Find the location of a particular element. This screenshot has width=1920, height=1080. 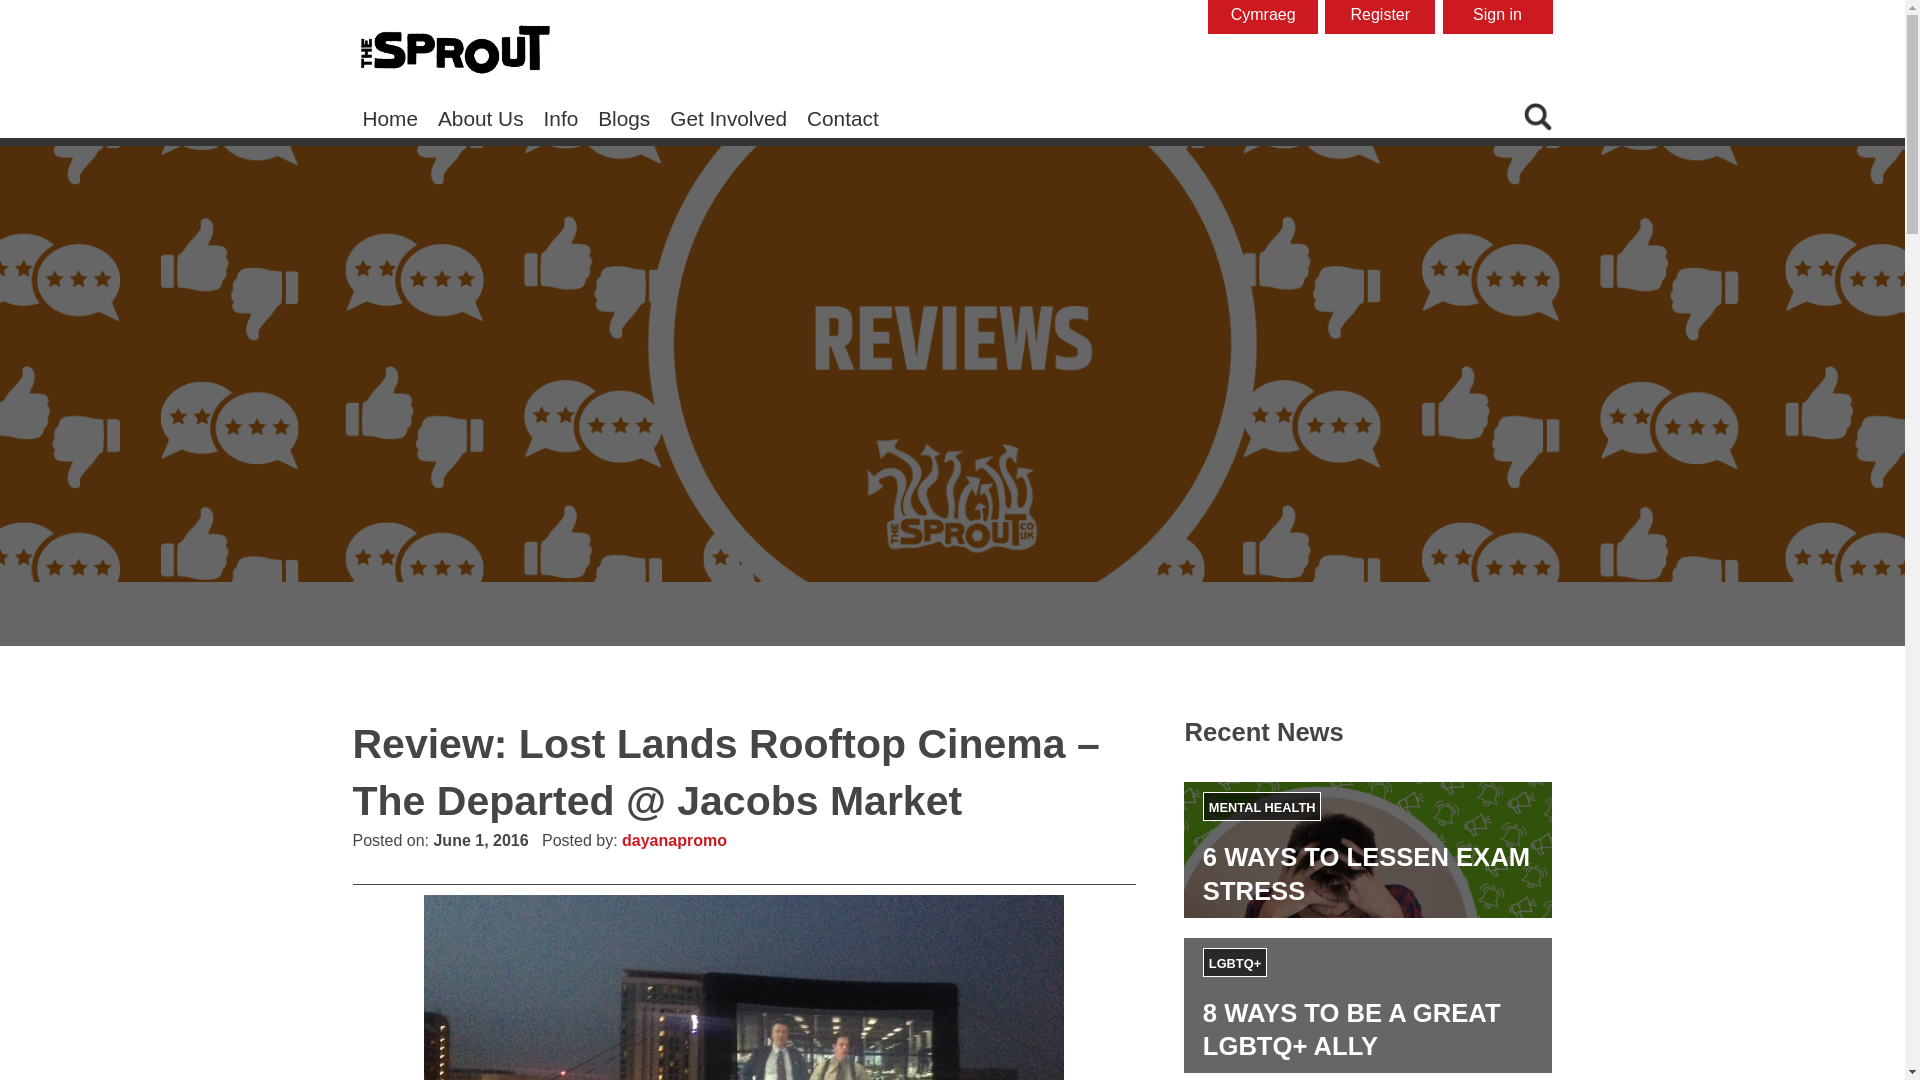

About Us is located at coordinates (480, 118).